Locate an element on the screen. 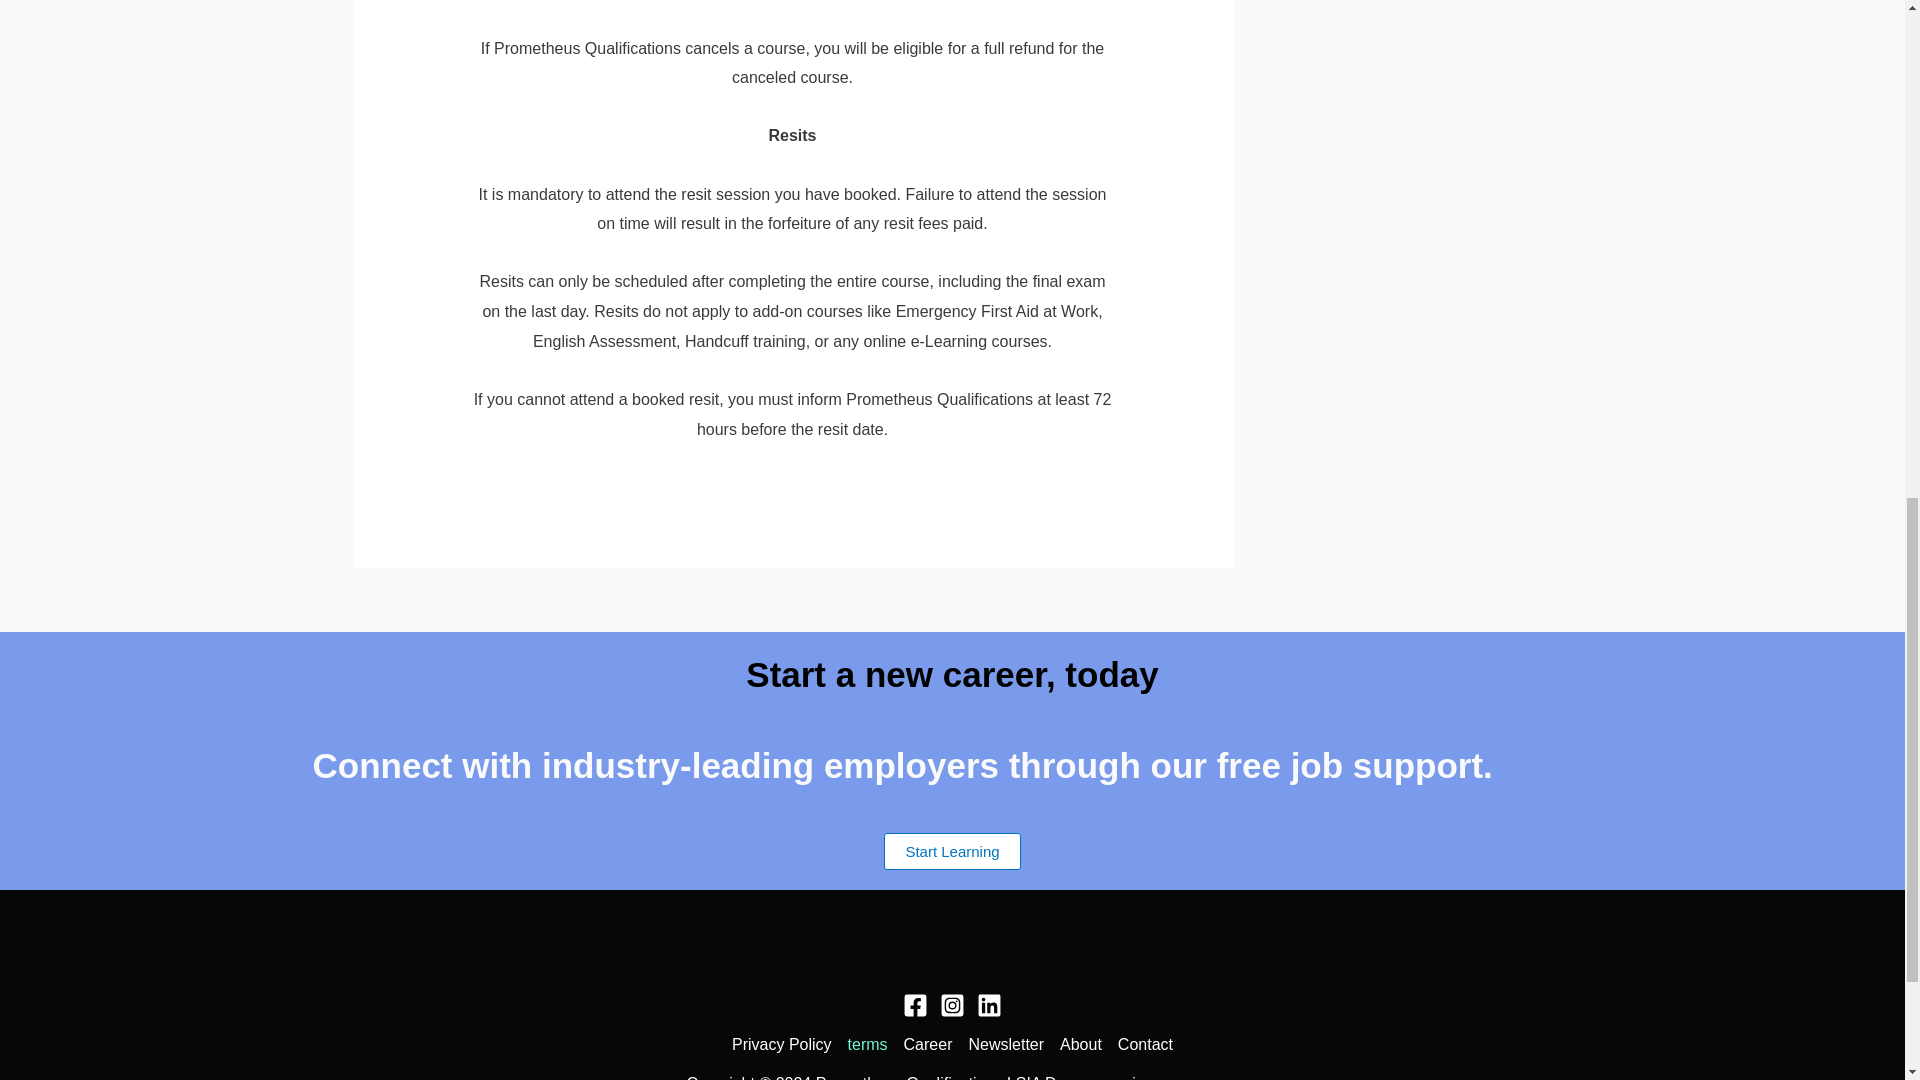 This screenshot has height=1080, width=1920. Newsletter is located at coordinates (1006, 1044).